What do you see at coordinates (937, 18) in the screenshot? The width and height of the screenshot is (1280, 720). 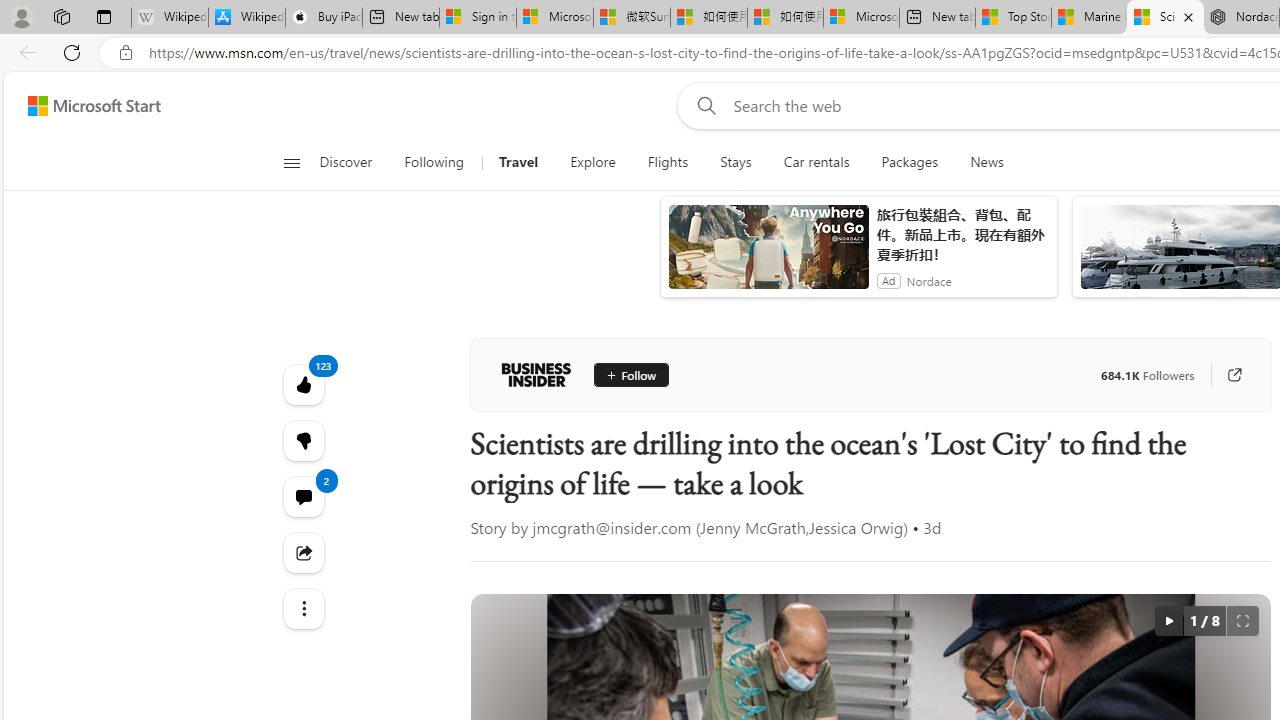 I see `New tab` at bounding box center [937, 18].